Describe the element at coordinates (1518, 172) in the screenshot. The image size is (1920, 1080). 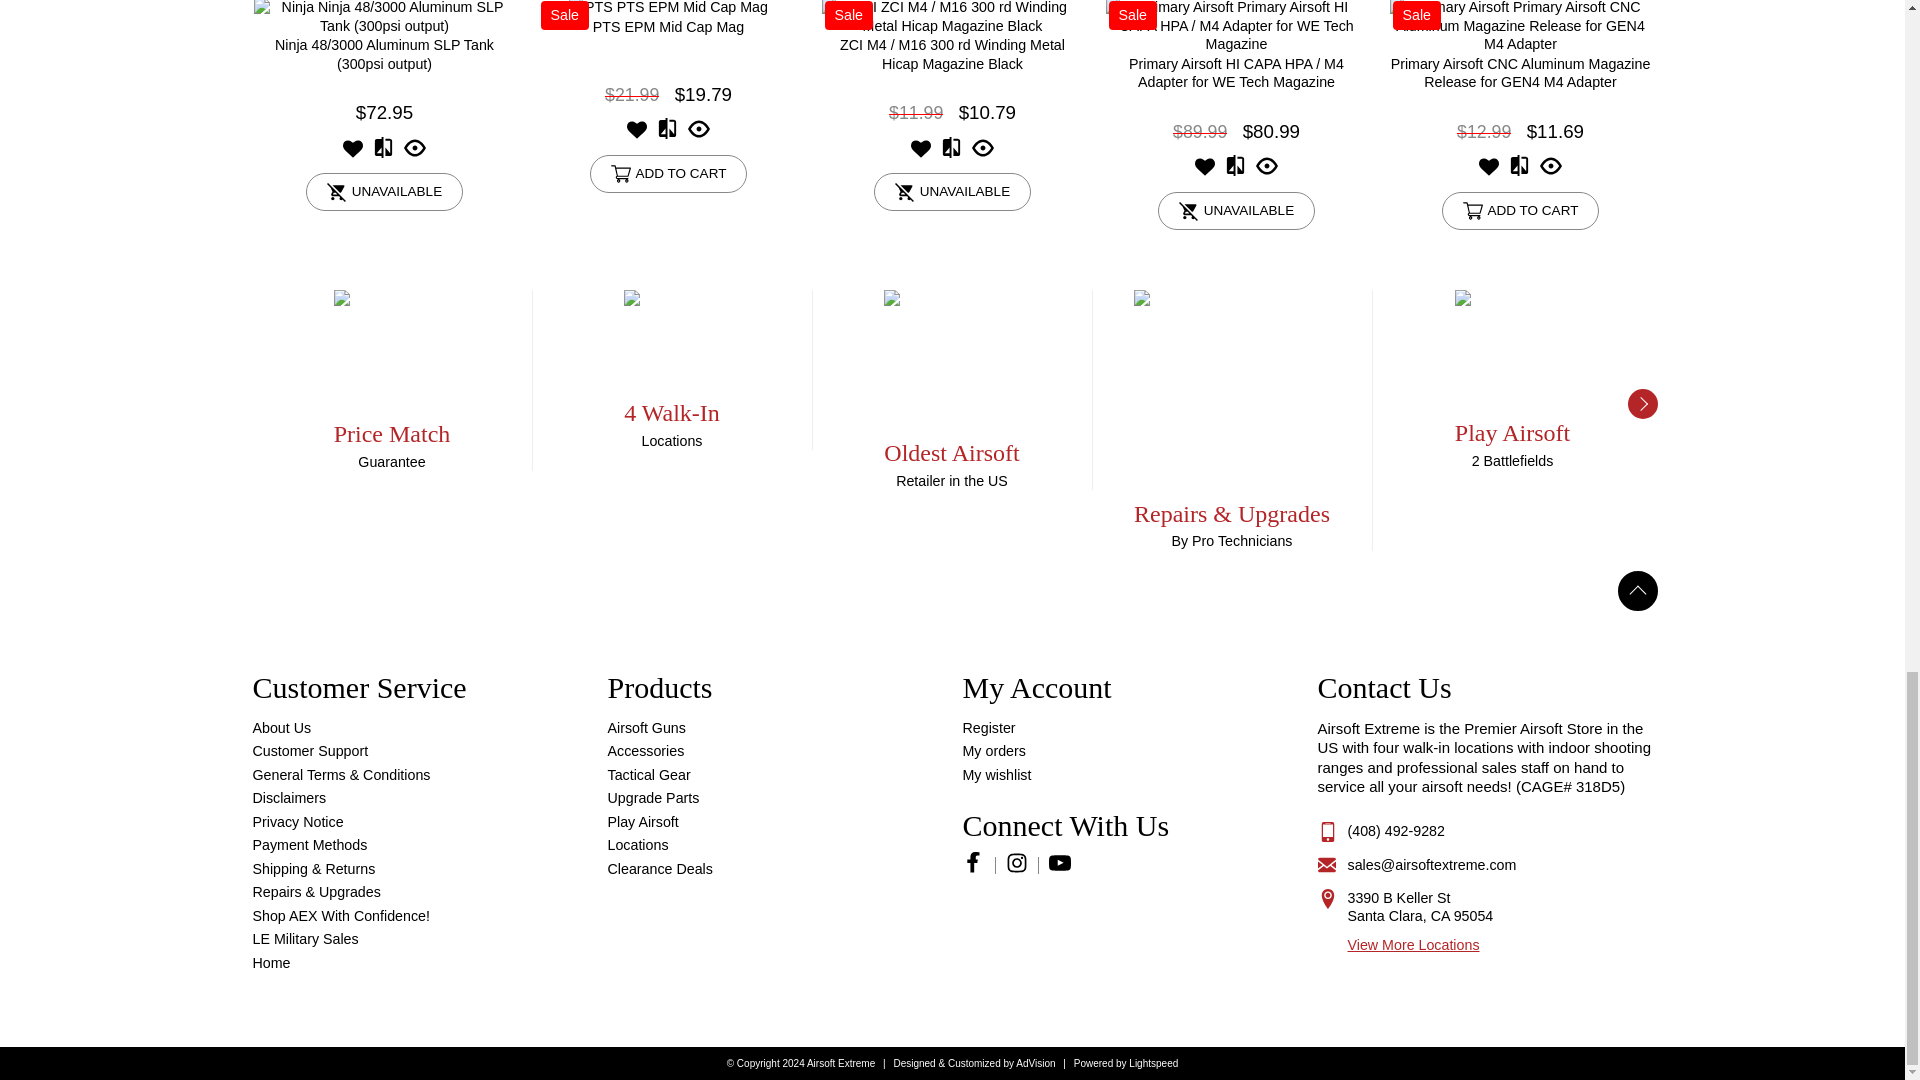
I see `Add to compare` at that location.